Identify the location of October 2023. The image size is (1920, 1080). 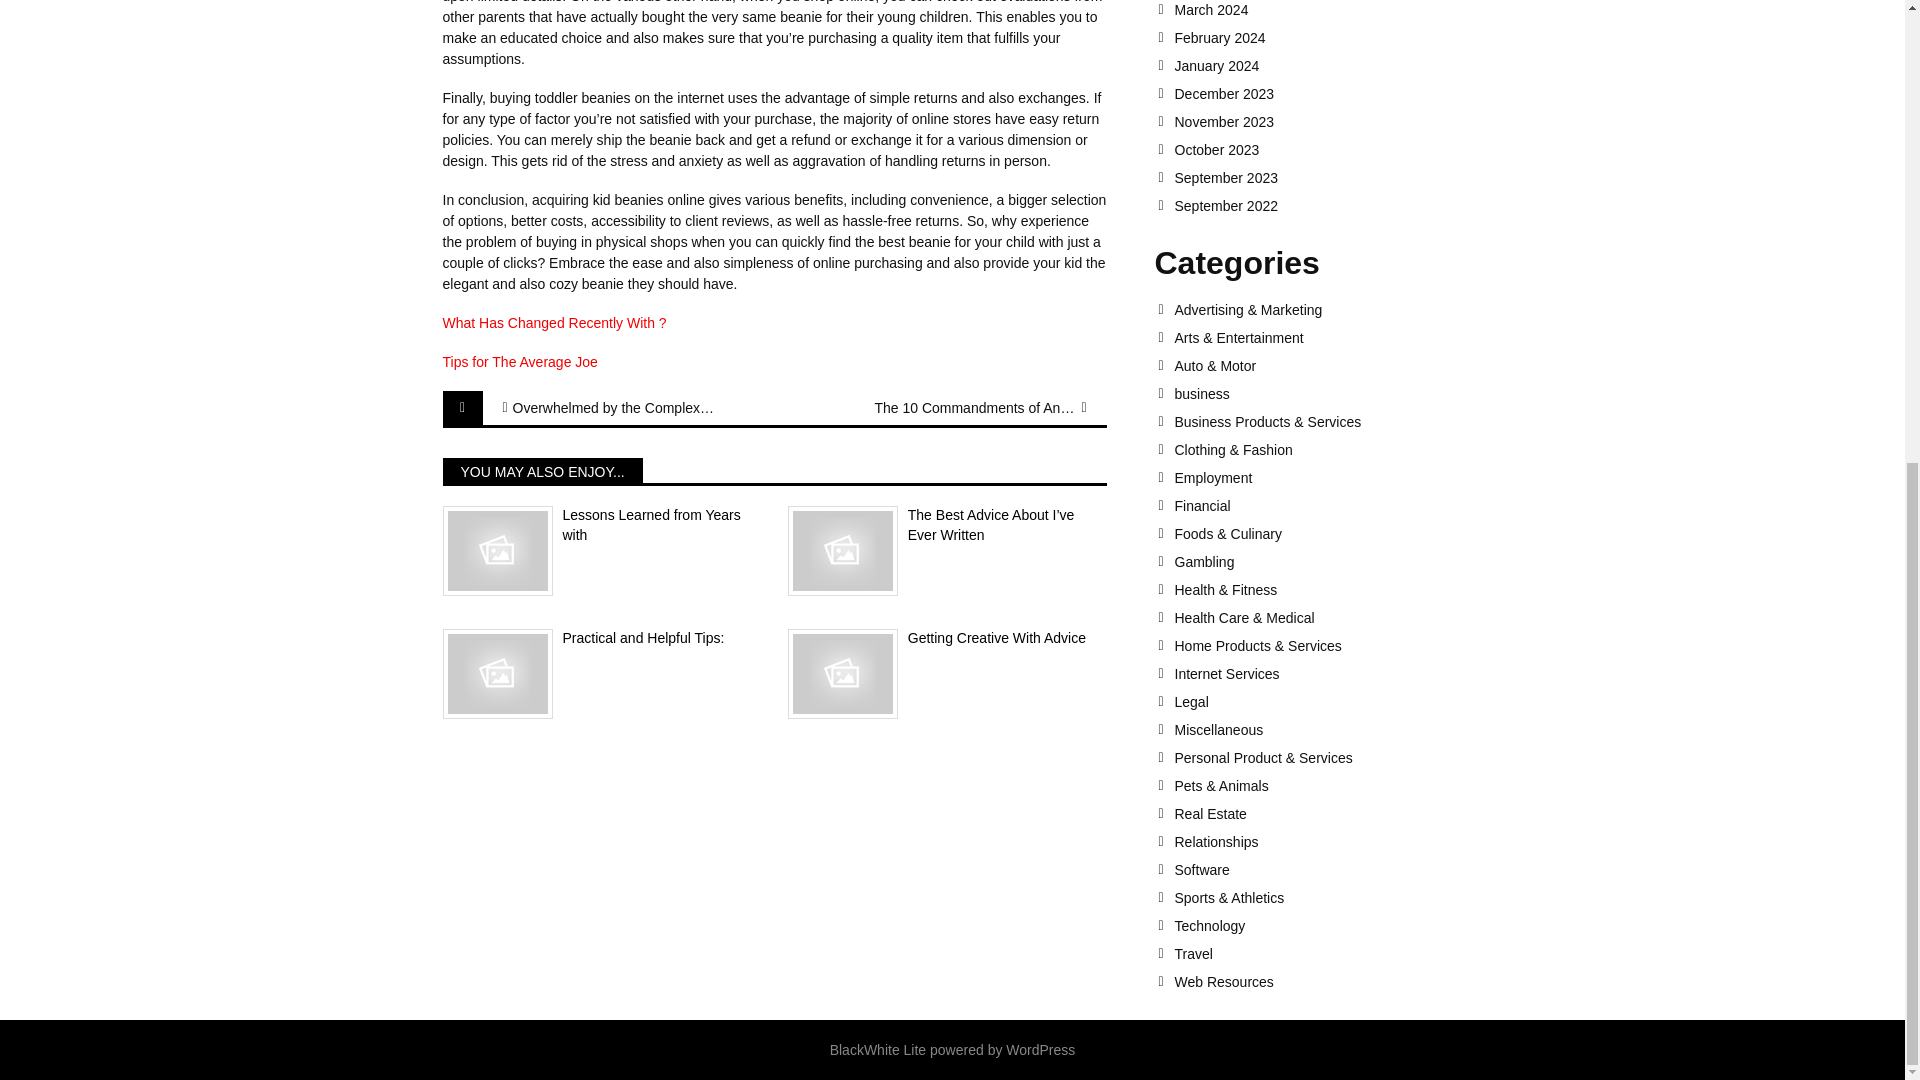
(1317, 149).